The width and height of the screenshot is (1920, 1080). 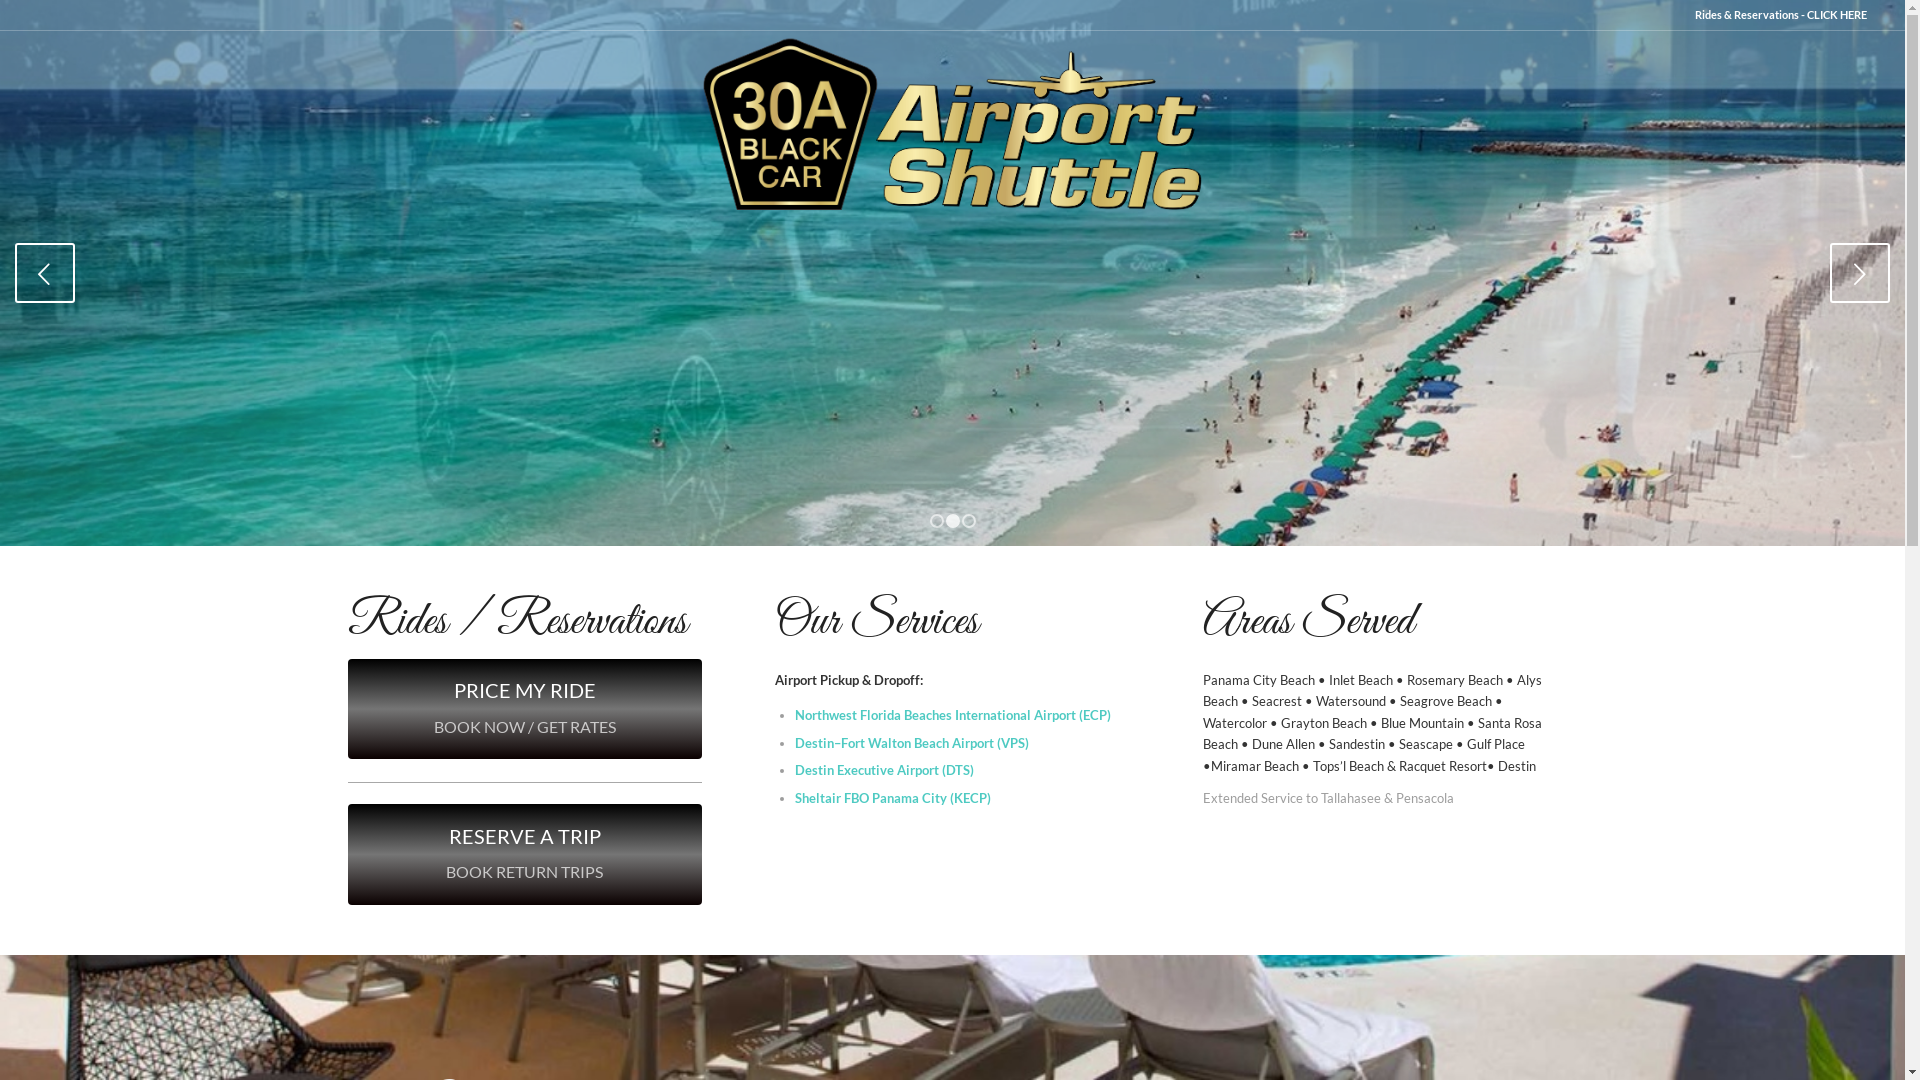 What do you see at coordinates (937, 521) in the screenshot?
I see `1` at bounding box center [937, 521].